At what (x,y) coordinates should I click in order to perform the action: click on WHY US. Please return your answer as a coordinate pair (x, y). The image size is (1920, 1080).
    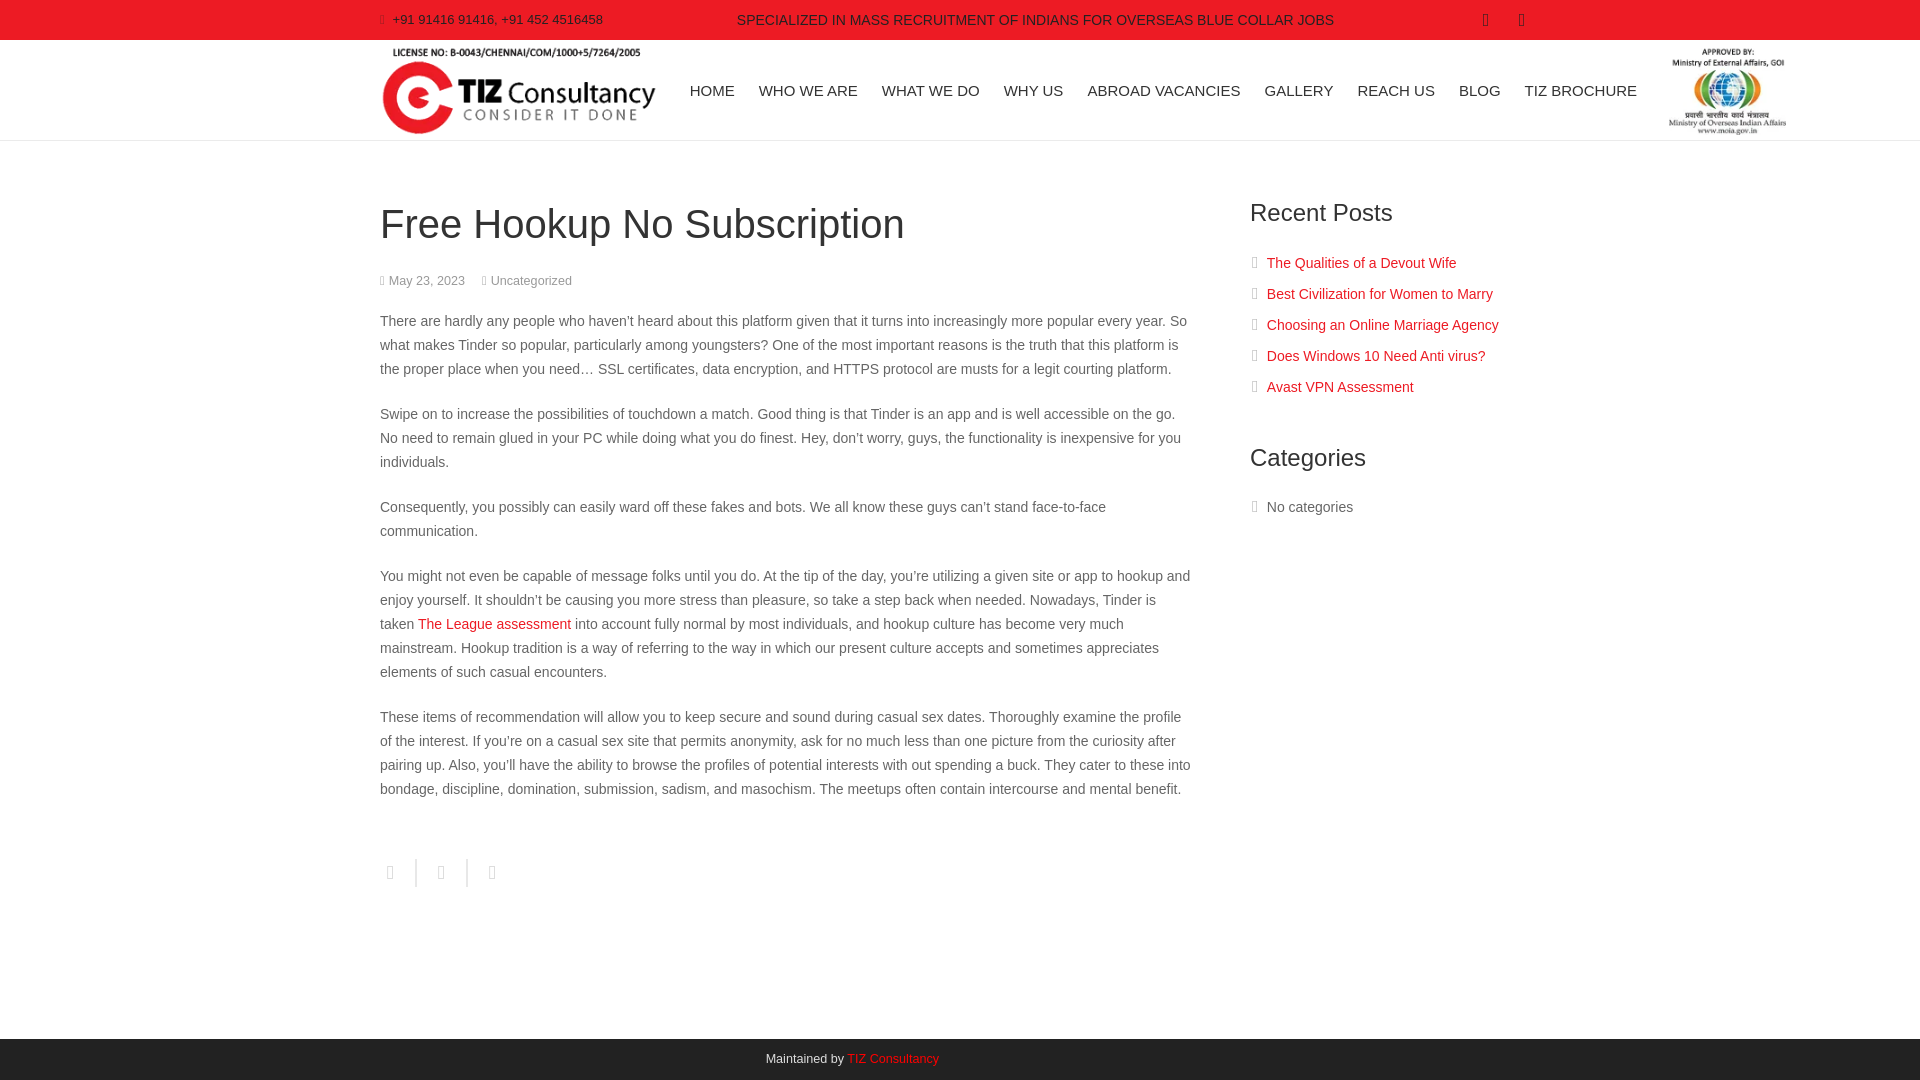
    Looking at the image, I should click on (1034, 90).